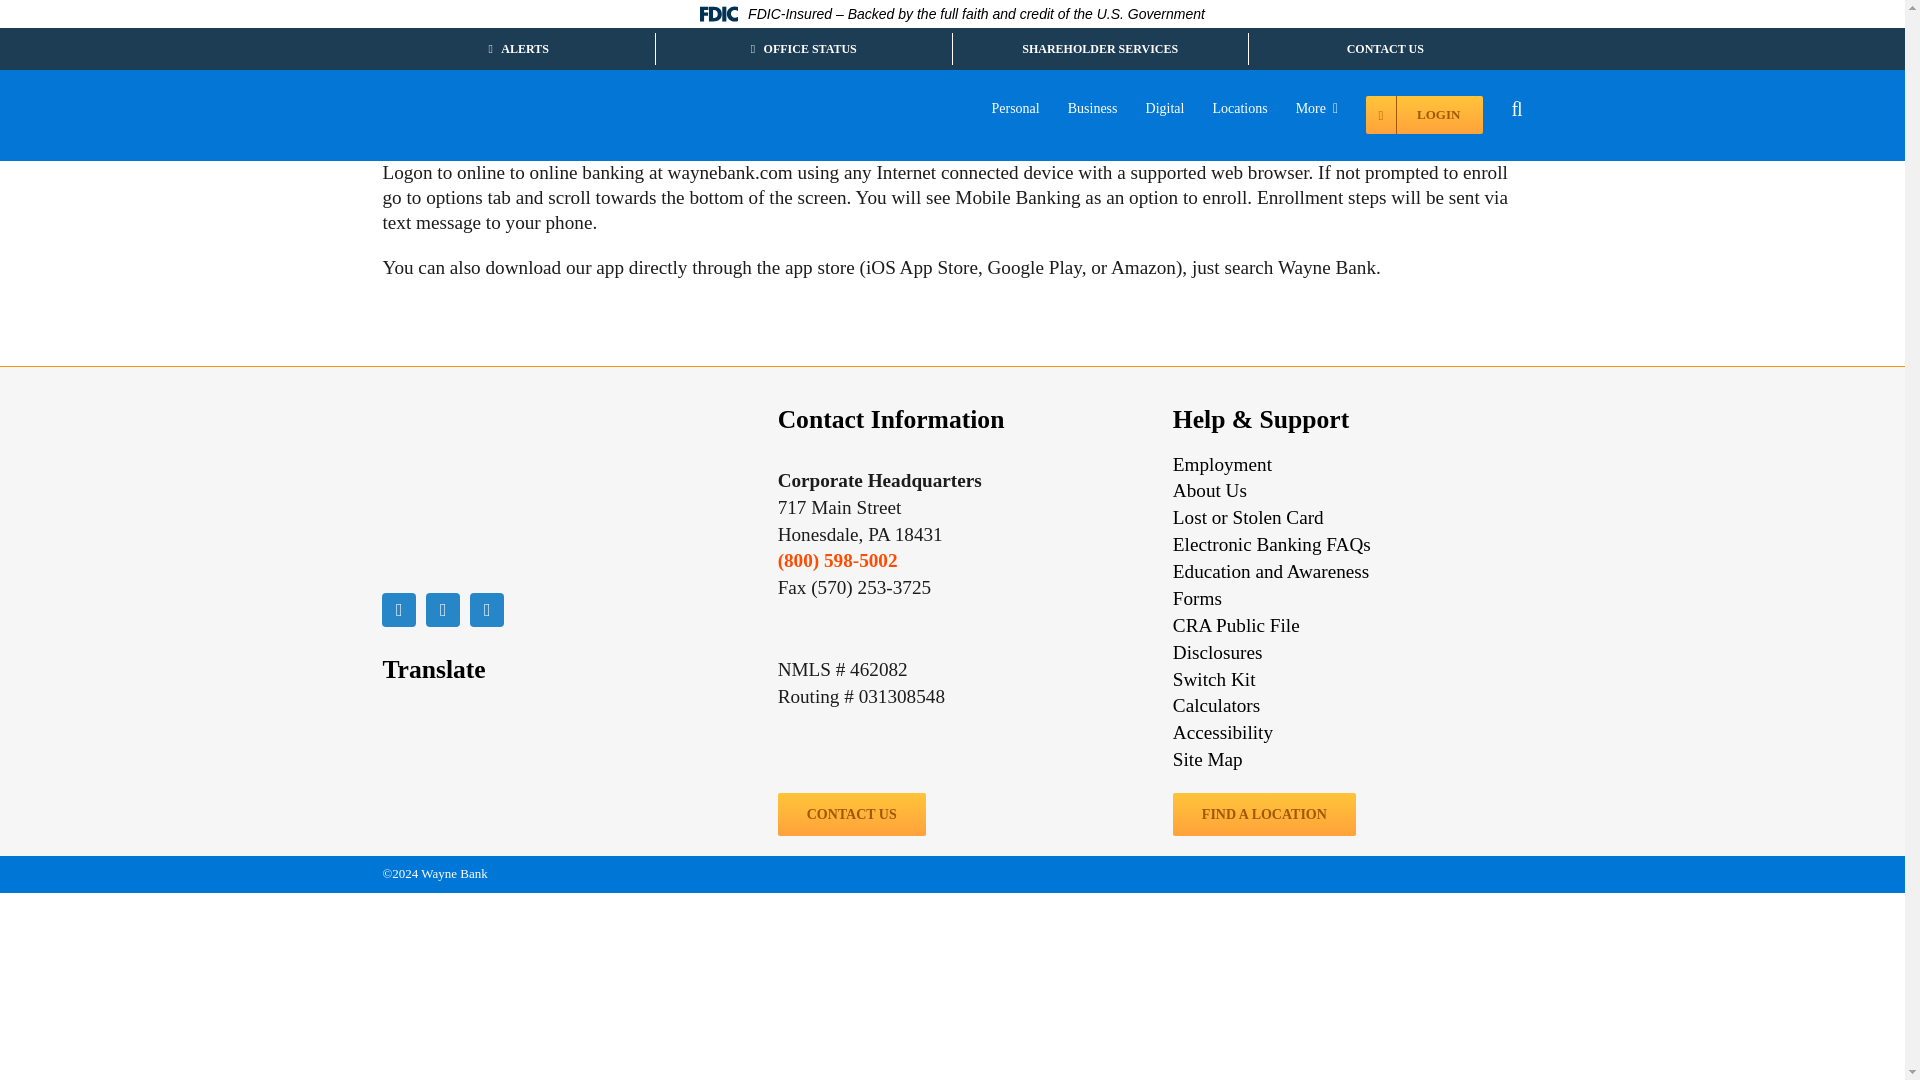 Image resolution: width=1920 pixels, height=1080 pixels. What do you see at coordinates (1016, 114) in the screenshot?
I see `Personal` at bounding box center [1016, 114].